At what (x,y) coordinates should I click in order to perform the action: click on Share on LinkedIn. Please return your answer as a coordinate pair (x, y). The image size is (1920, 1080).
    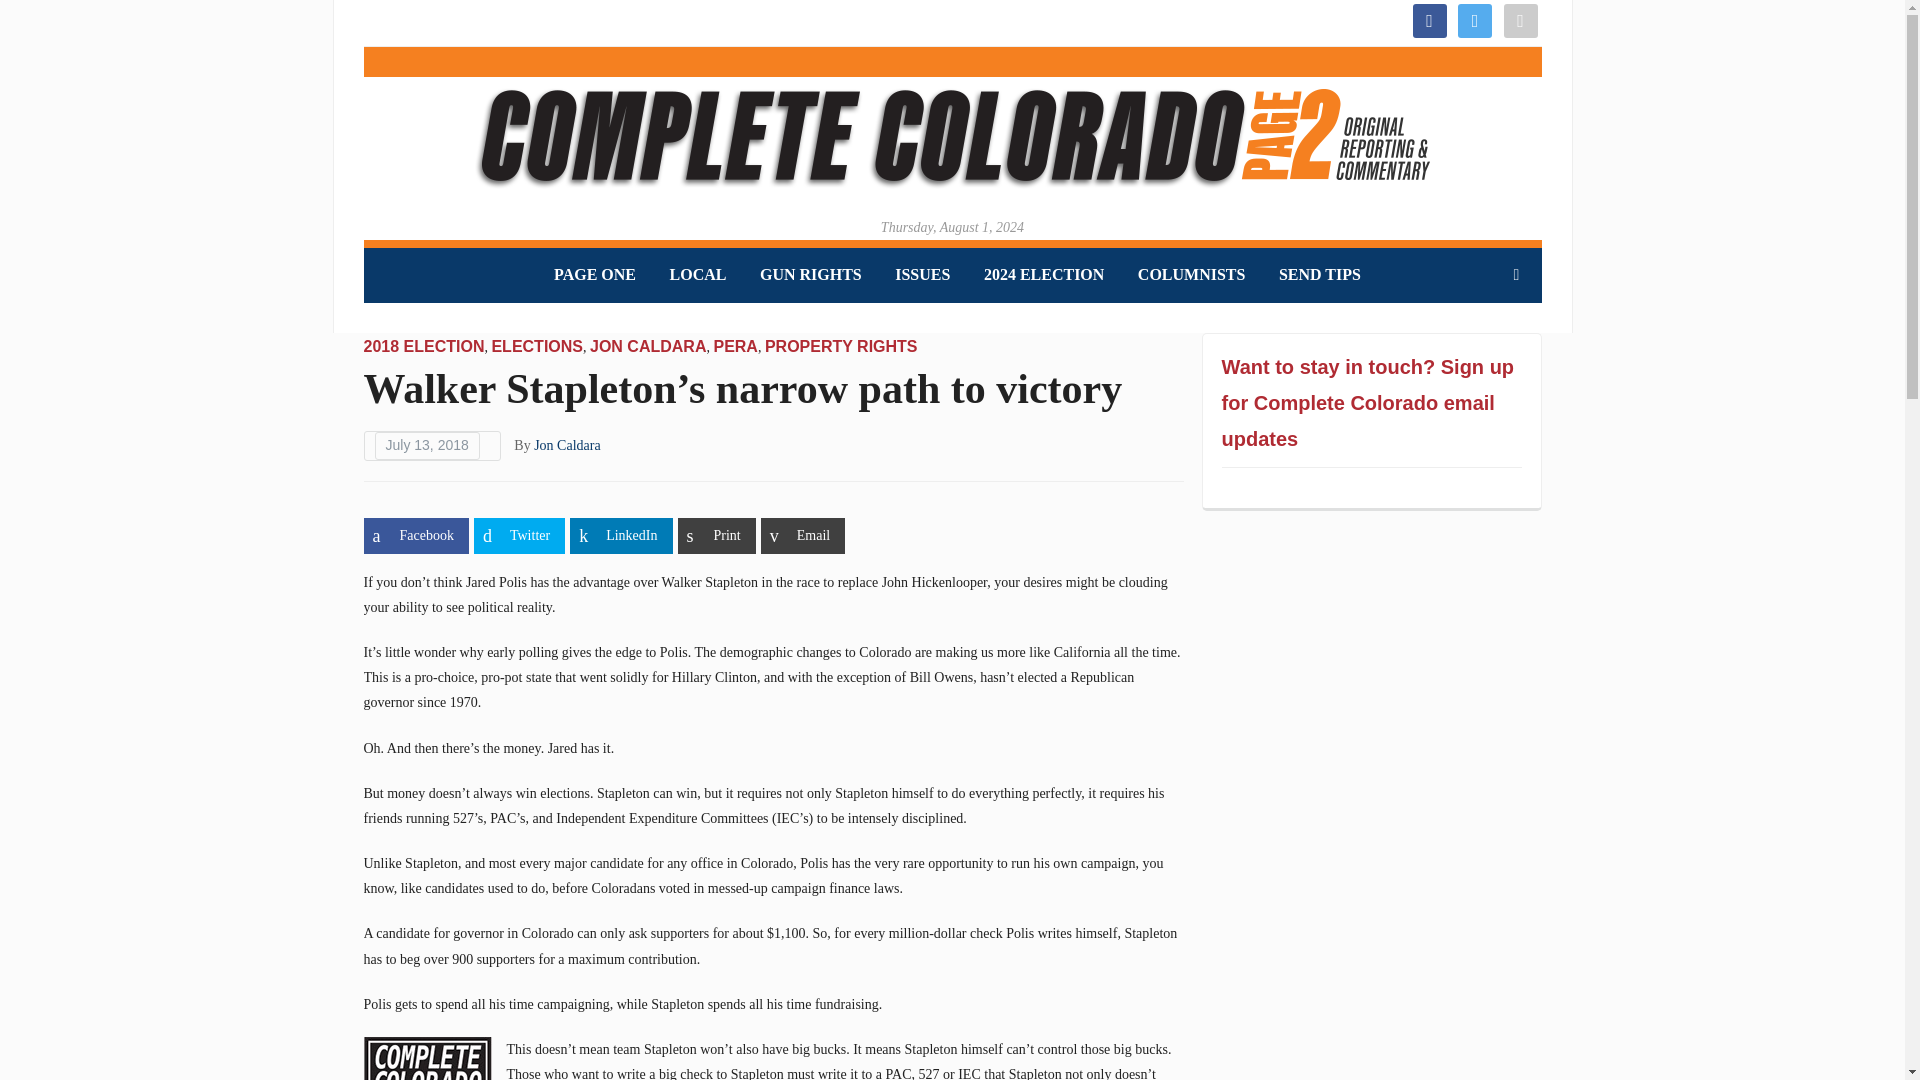
    Looking at the image, I should click on (621, 536).